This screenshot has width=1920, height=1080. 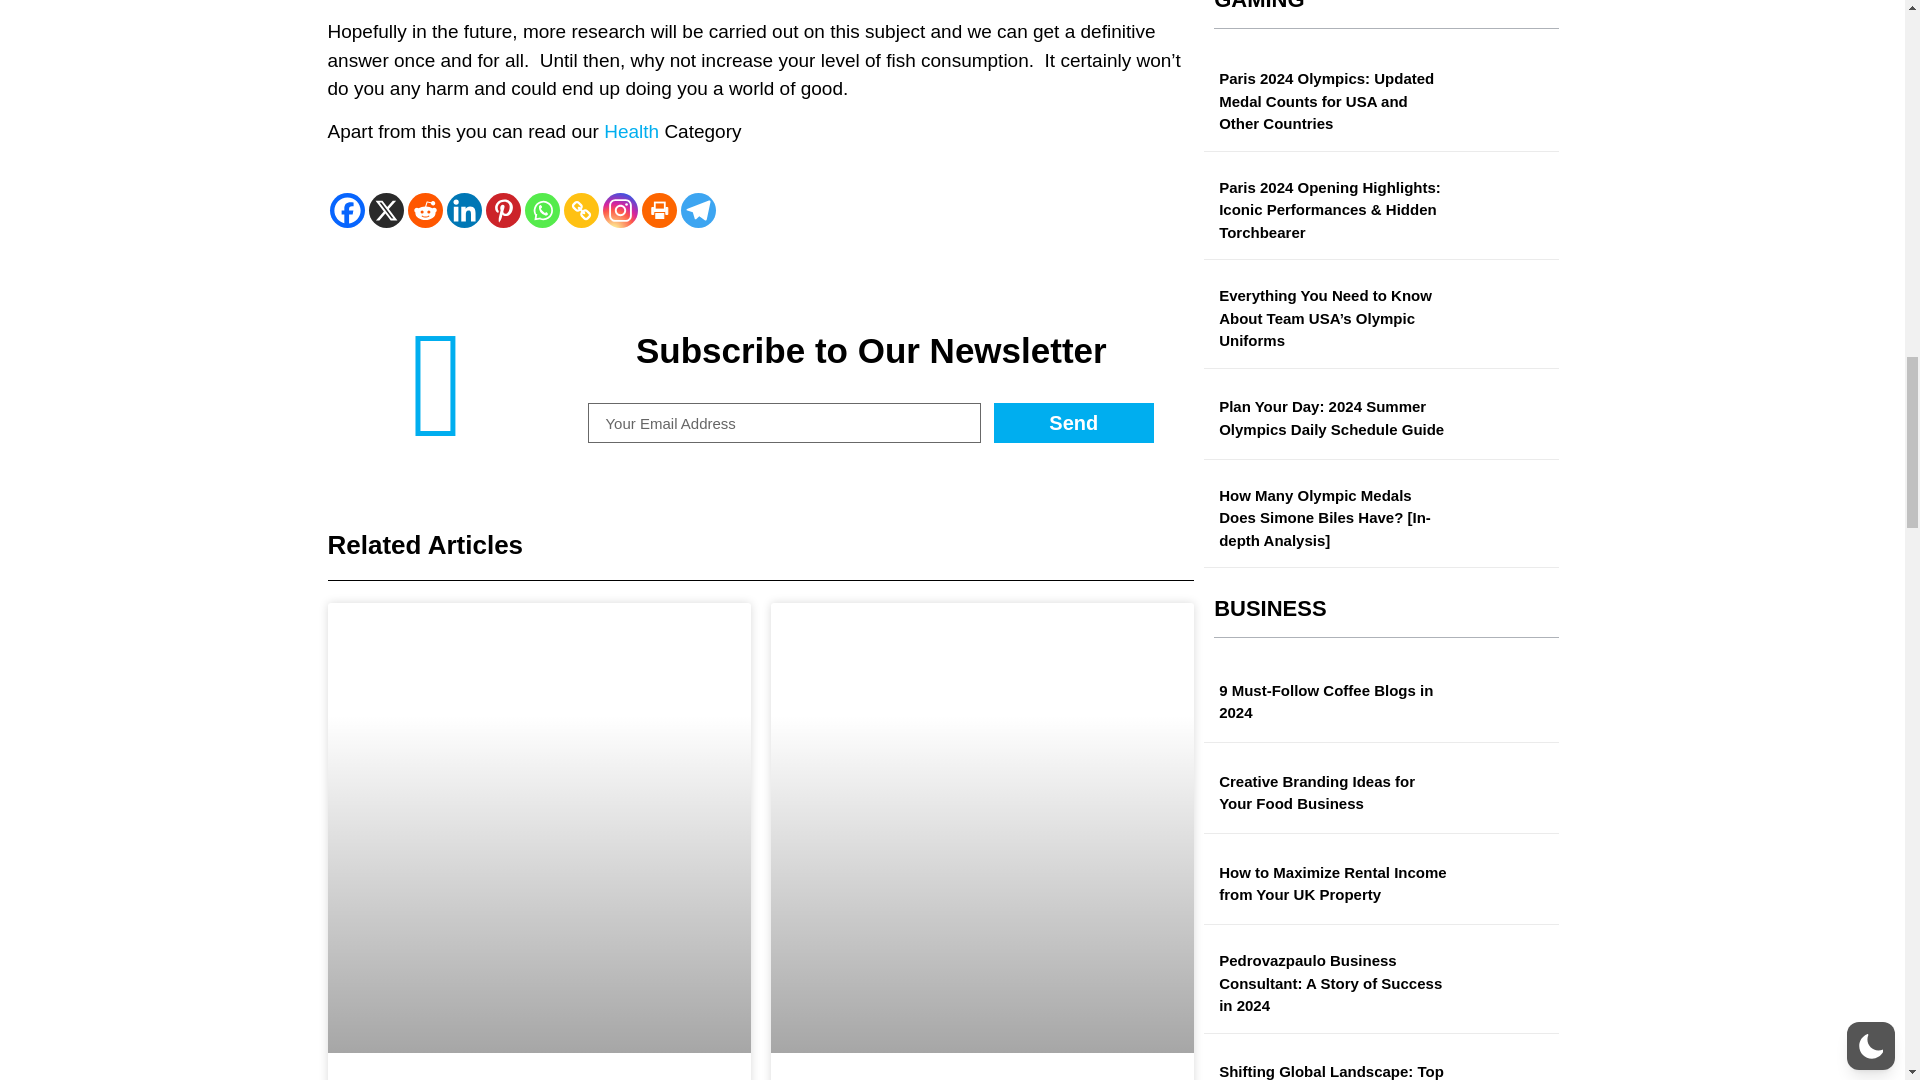 I want to click on Whatsapp, so click(x=541, y=210).